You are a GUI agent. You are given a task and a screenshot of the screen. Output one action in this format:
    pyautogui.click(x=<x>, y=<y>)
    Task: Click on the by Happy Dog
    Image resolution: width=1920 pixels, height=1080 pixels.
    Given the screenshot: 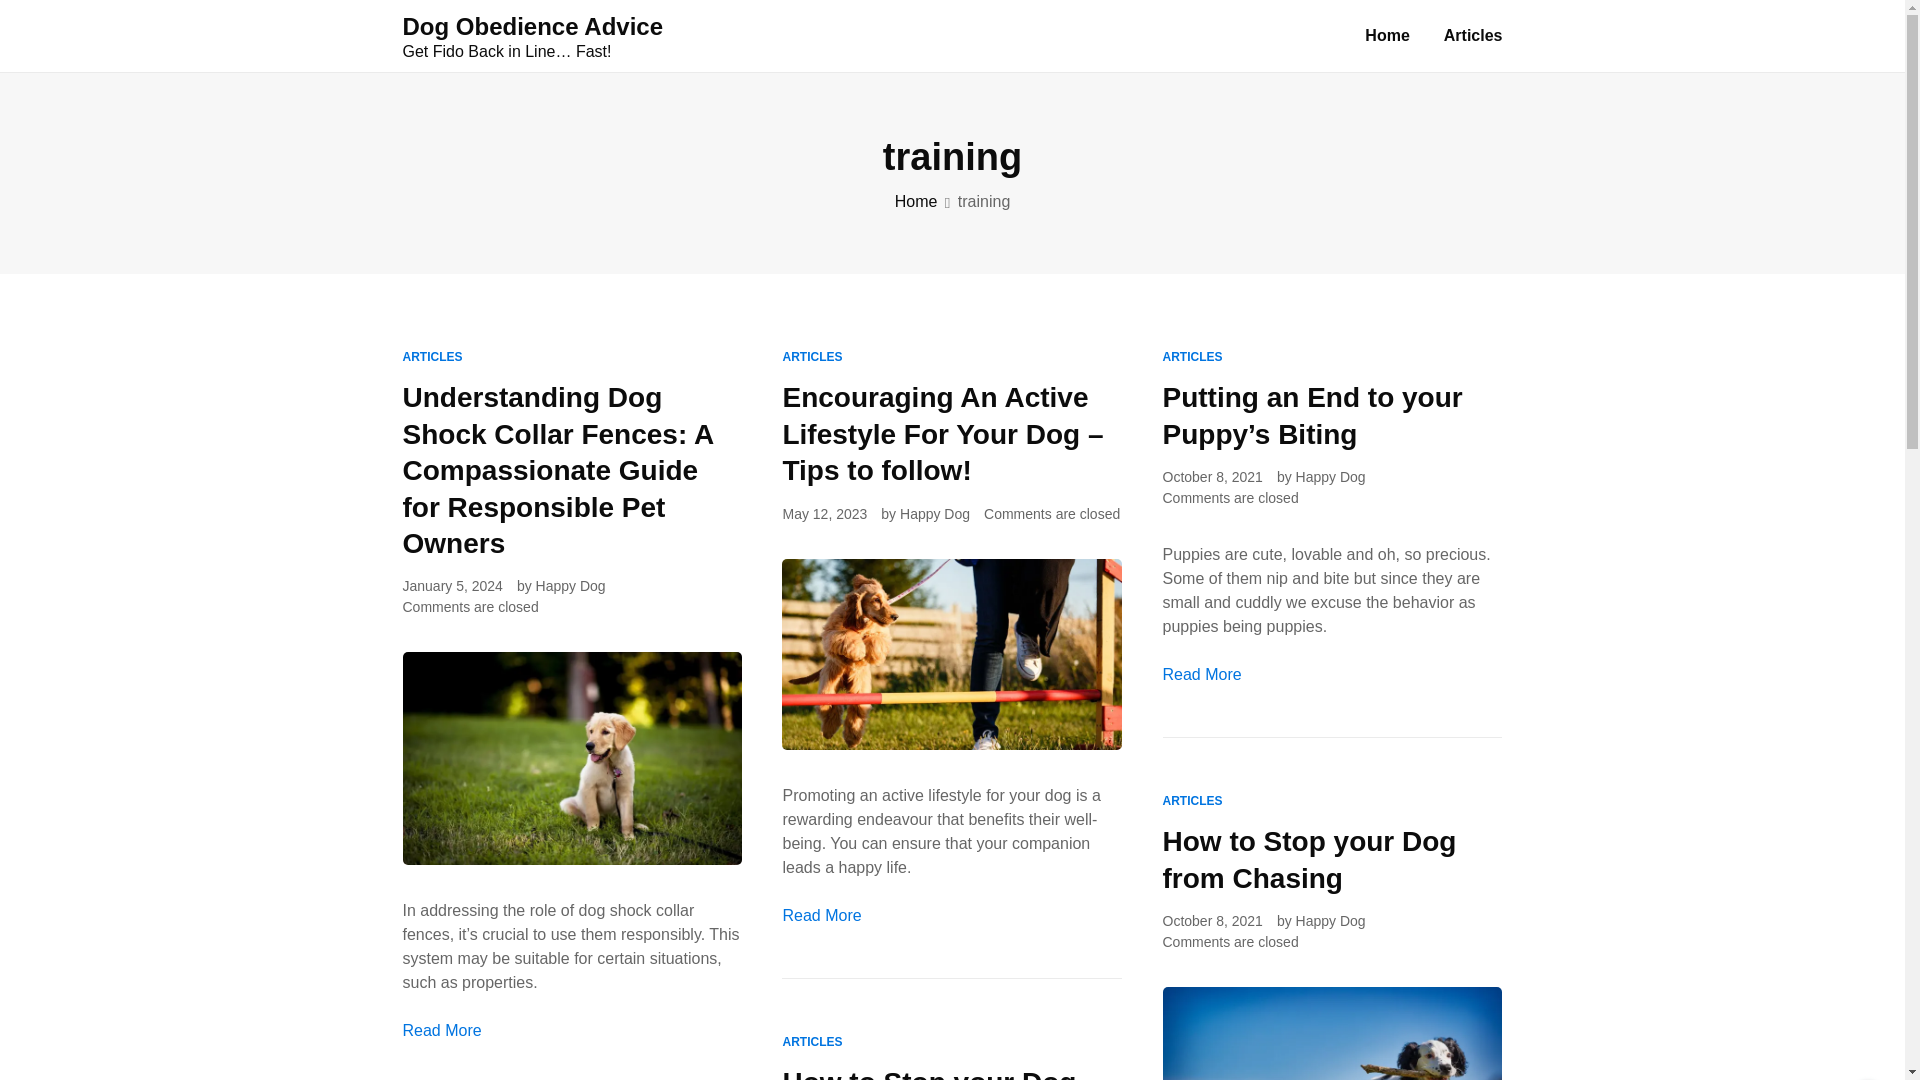 What is the action you would take?
    pyautogui.click(x=1320, y=477)
    